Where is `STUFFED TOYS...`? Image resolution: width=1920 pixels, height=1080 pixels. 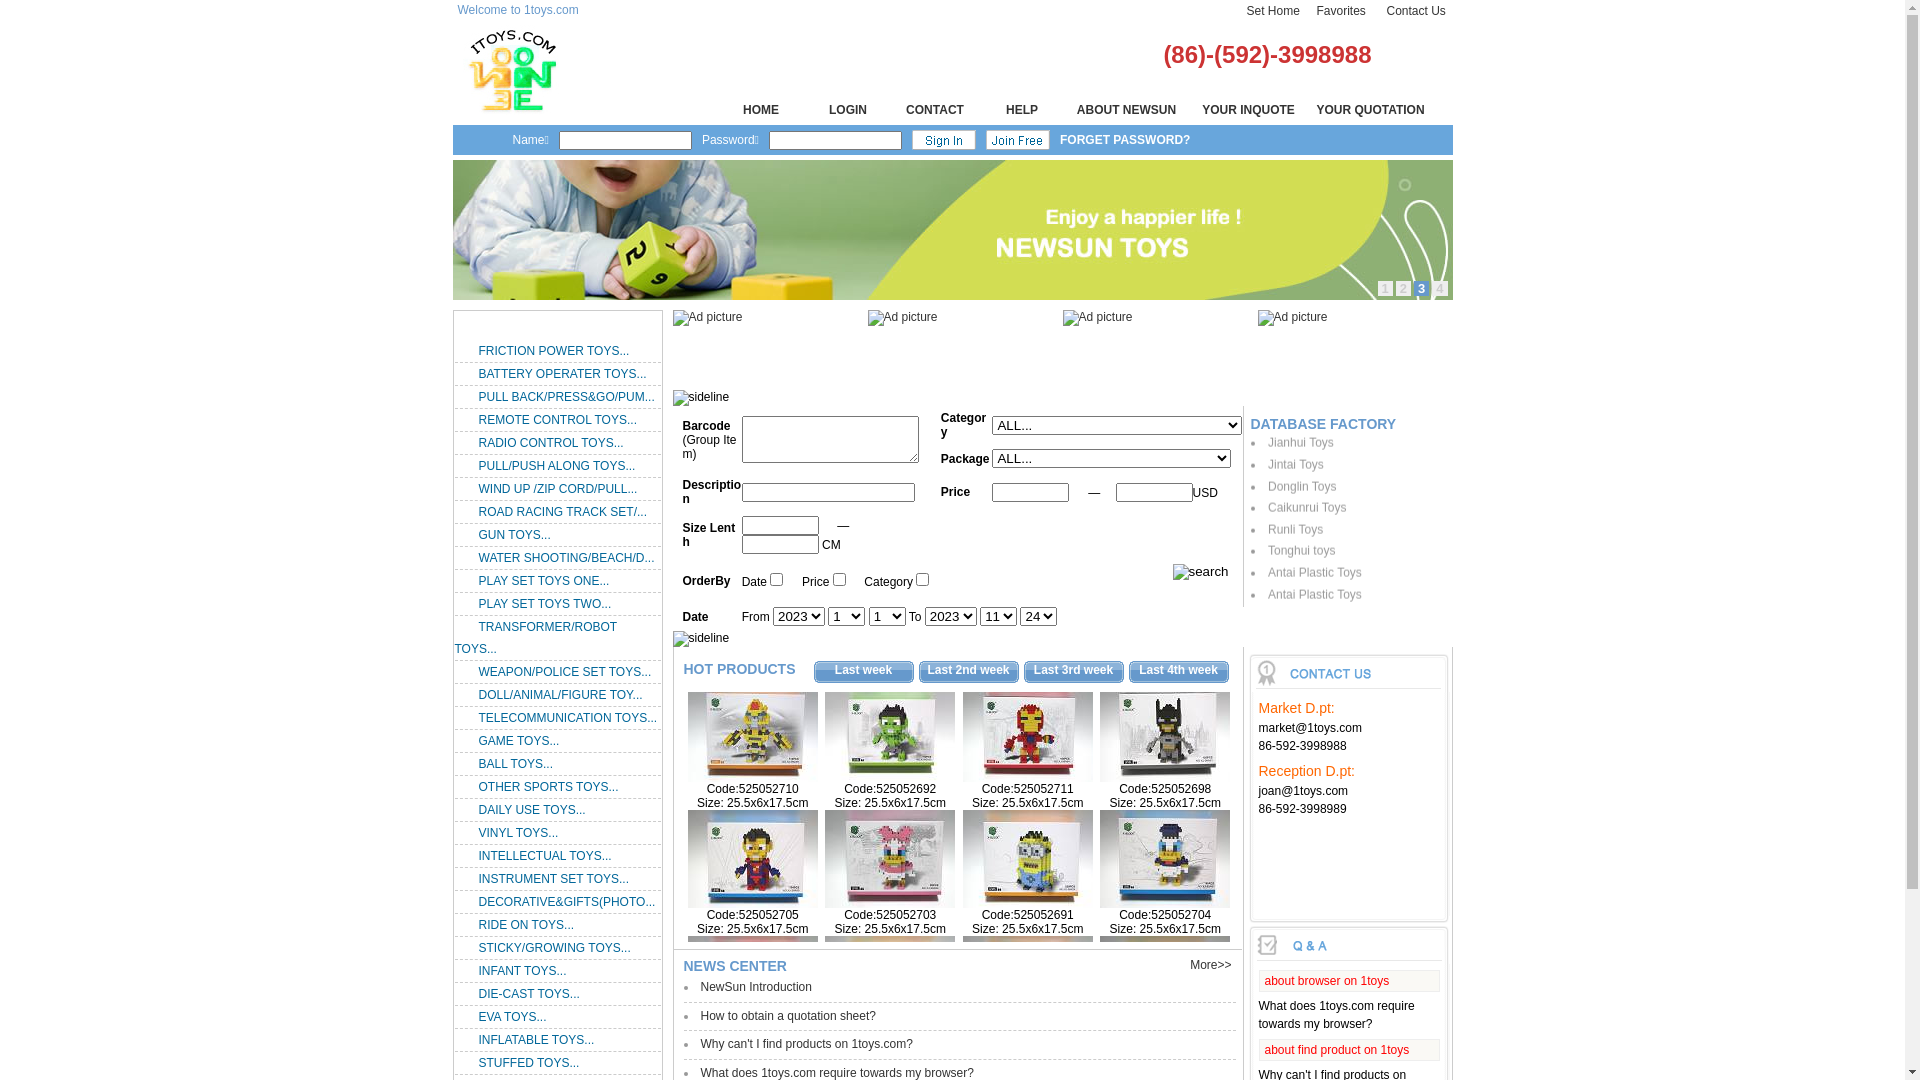 STUFFED TOYS... is located at coordinates (528, 1063).